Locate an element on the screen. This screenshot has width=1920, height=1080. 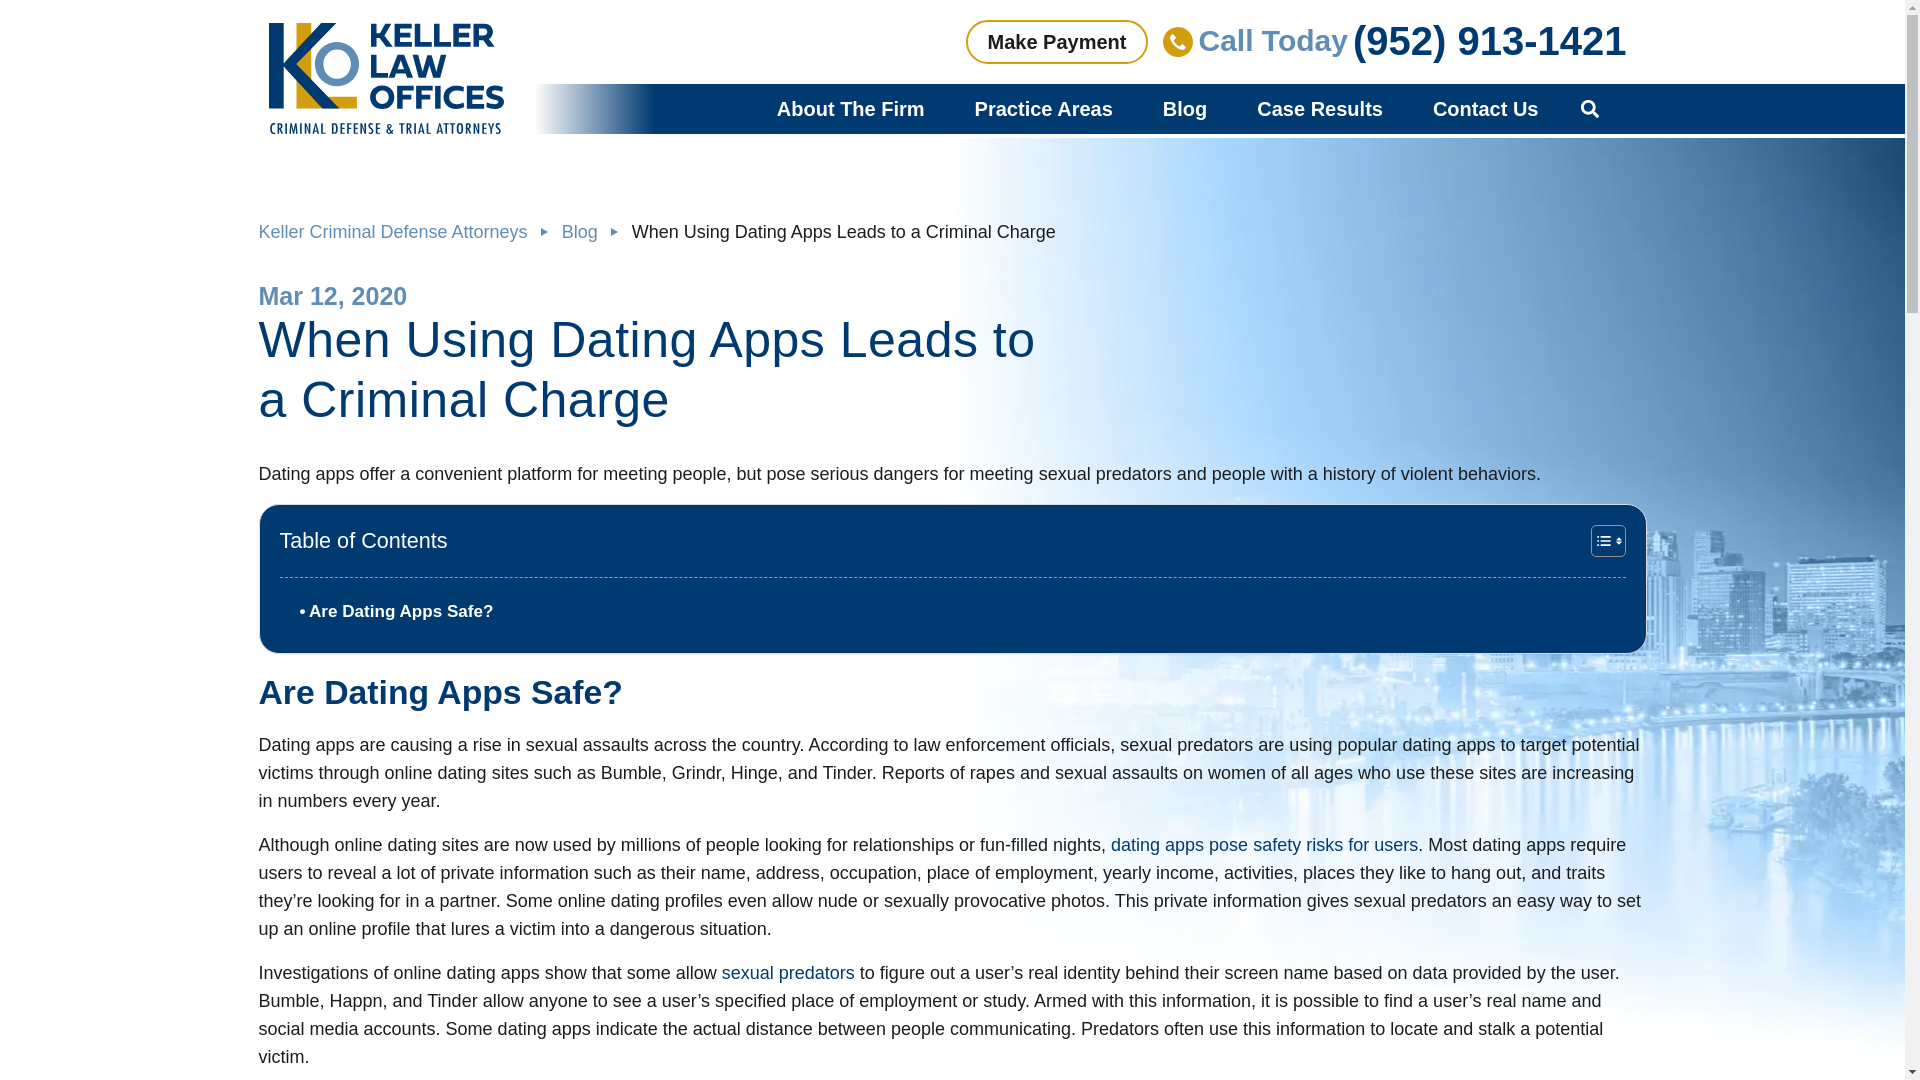
Are Dating Apps Safe? is located at coordinates (396, 612).